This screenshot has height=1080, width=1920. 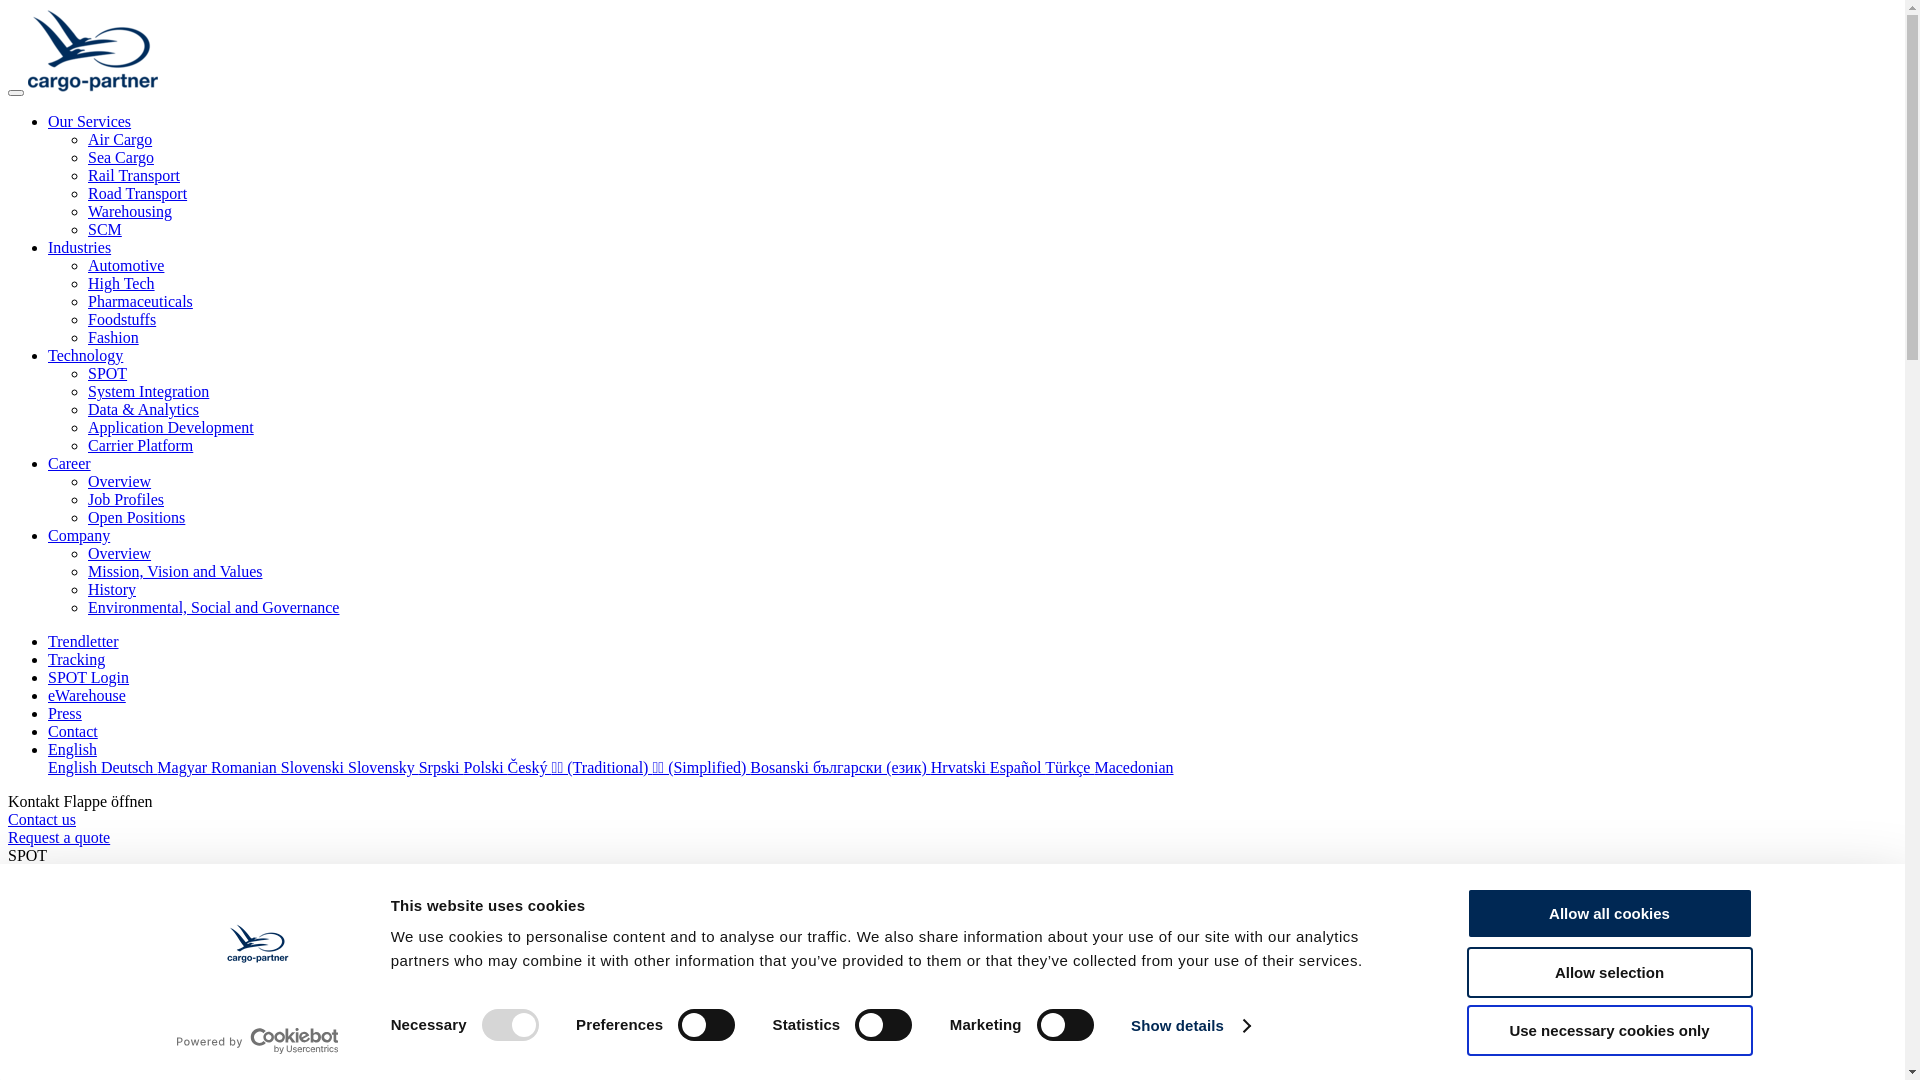 I want to click on Pharmaceuticals, so click(x=140, y=302).